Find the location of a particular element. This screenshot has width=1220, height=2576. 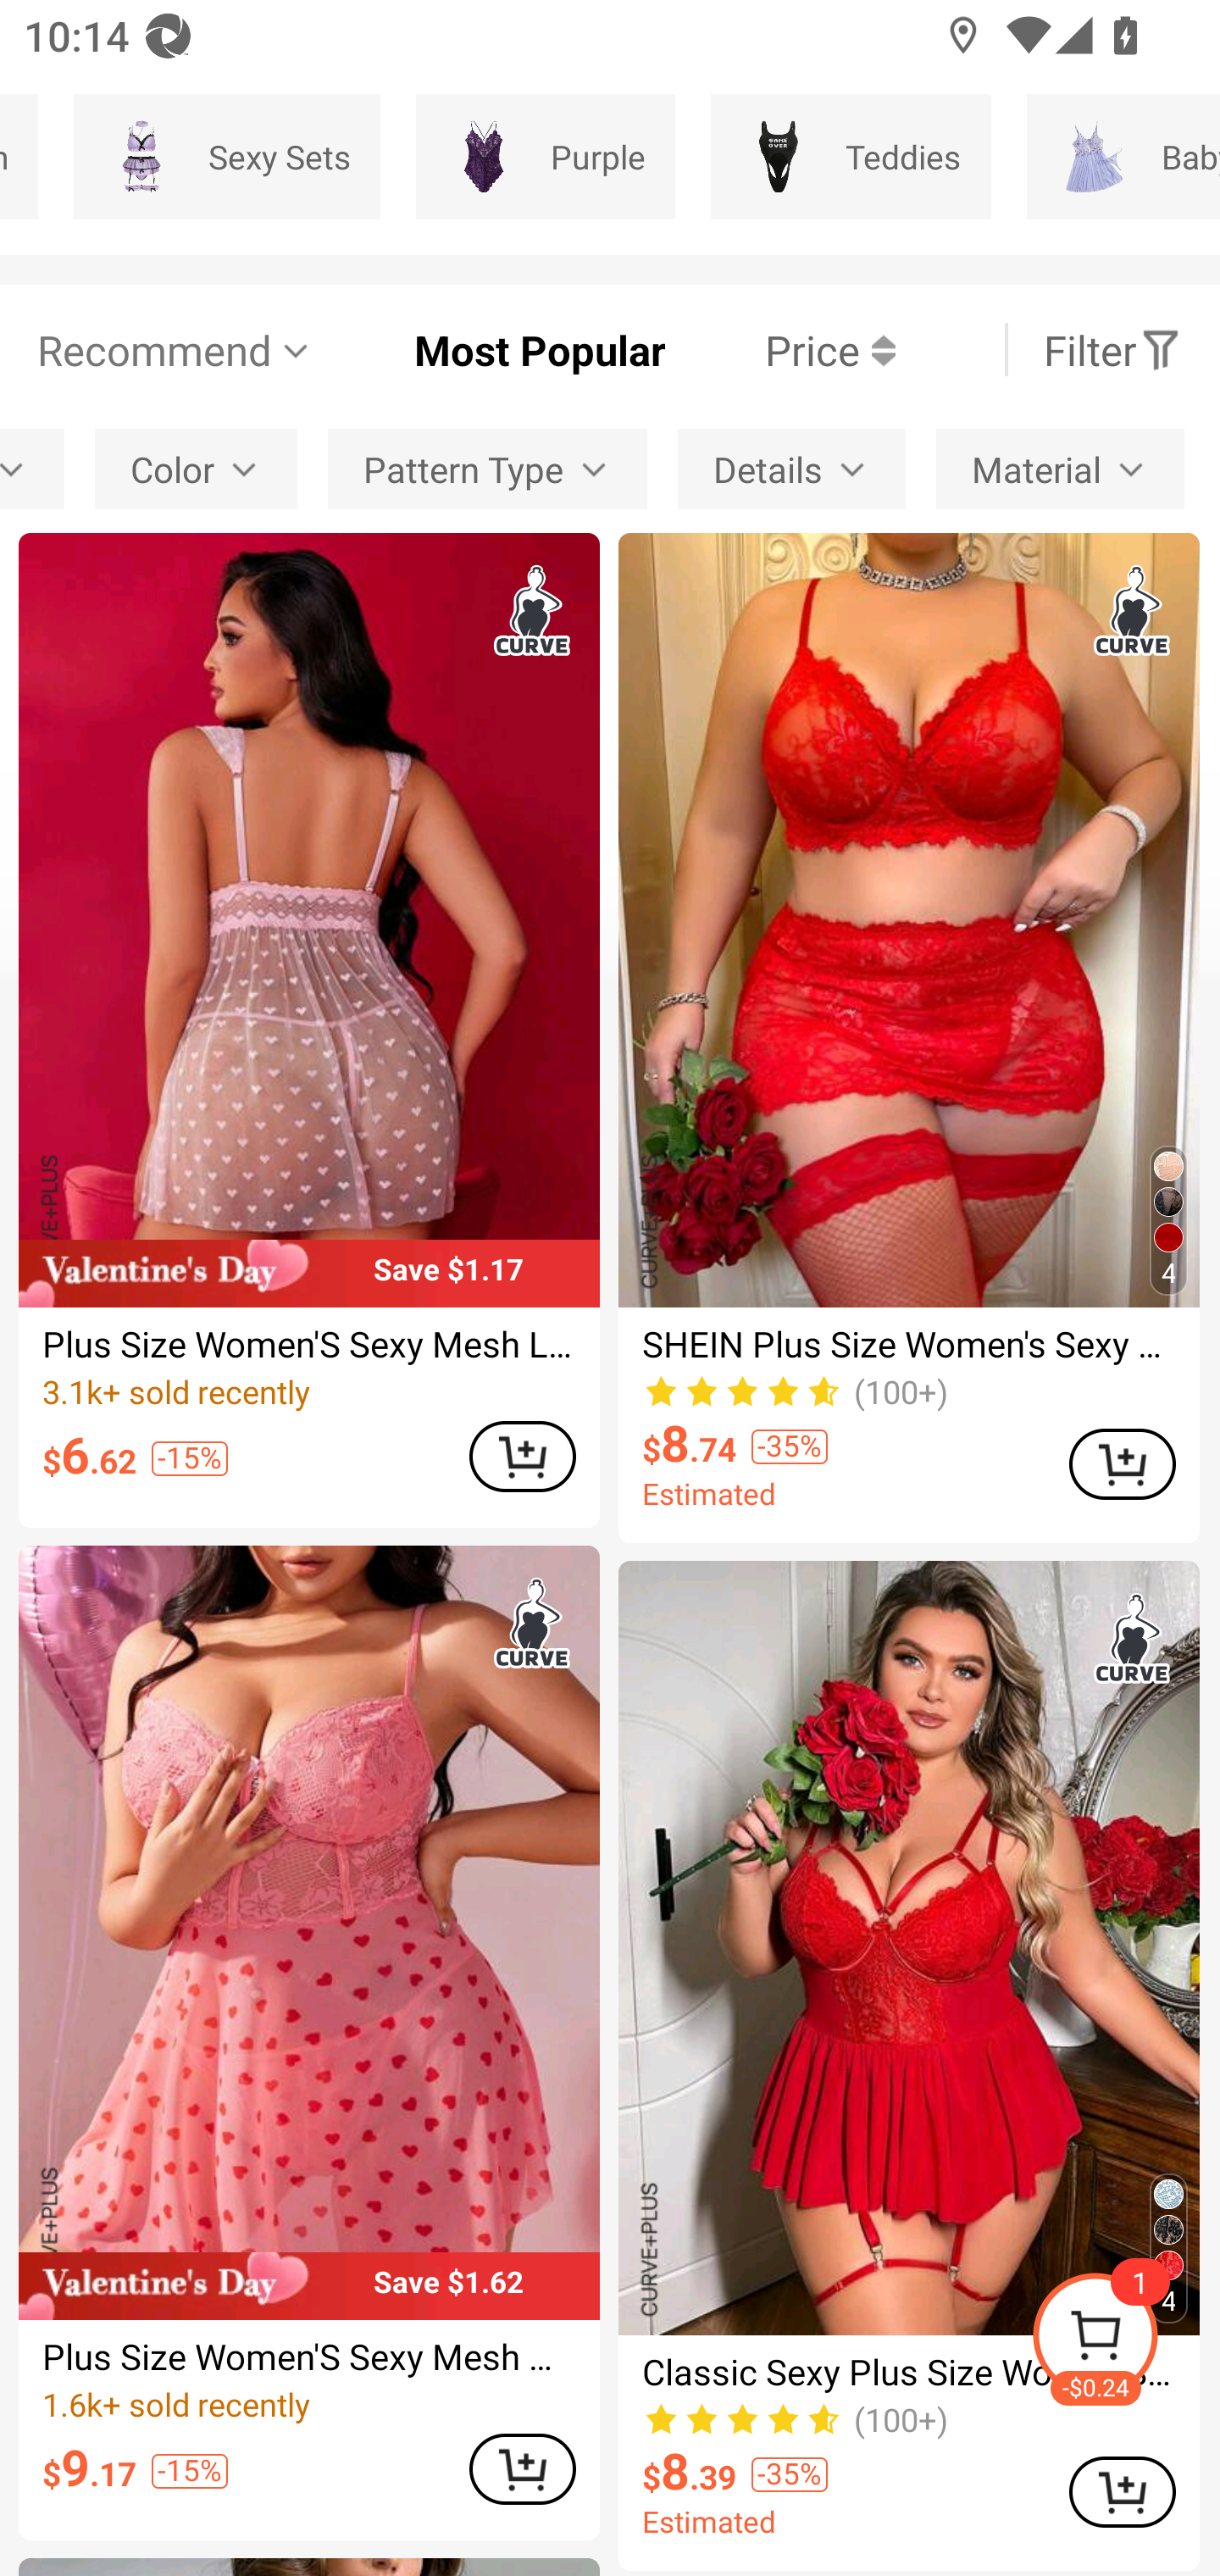

Teddies is located at coordinates (851, 157).